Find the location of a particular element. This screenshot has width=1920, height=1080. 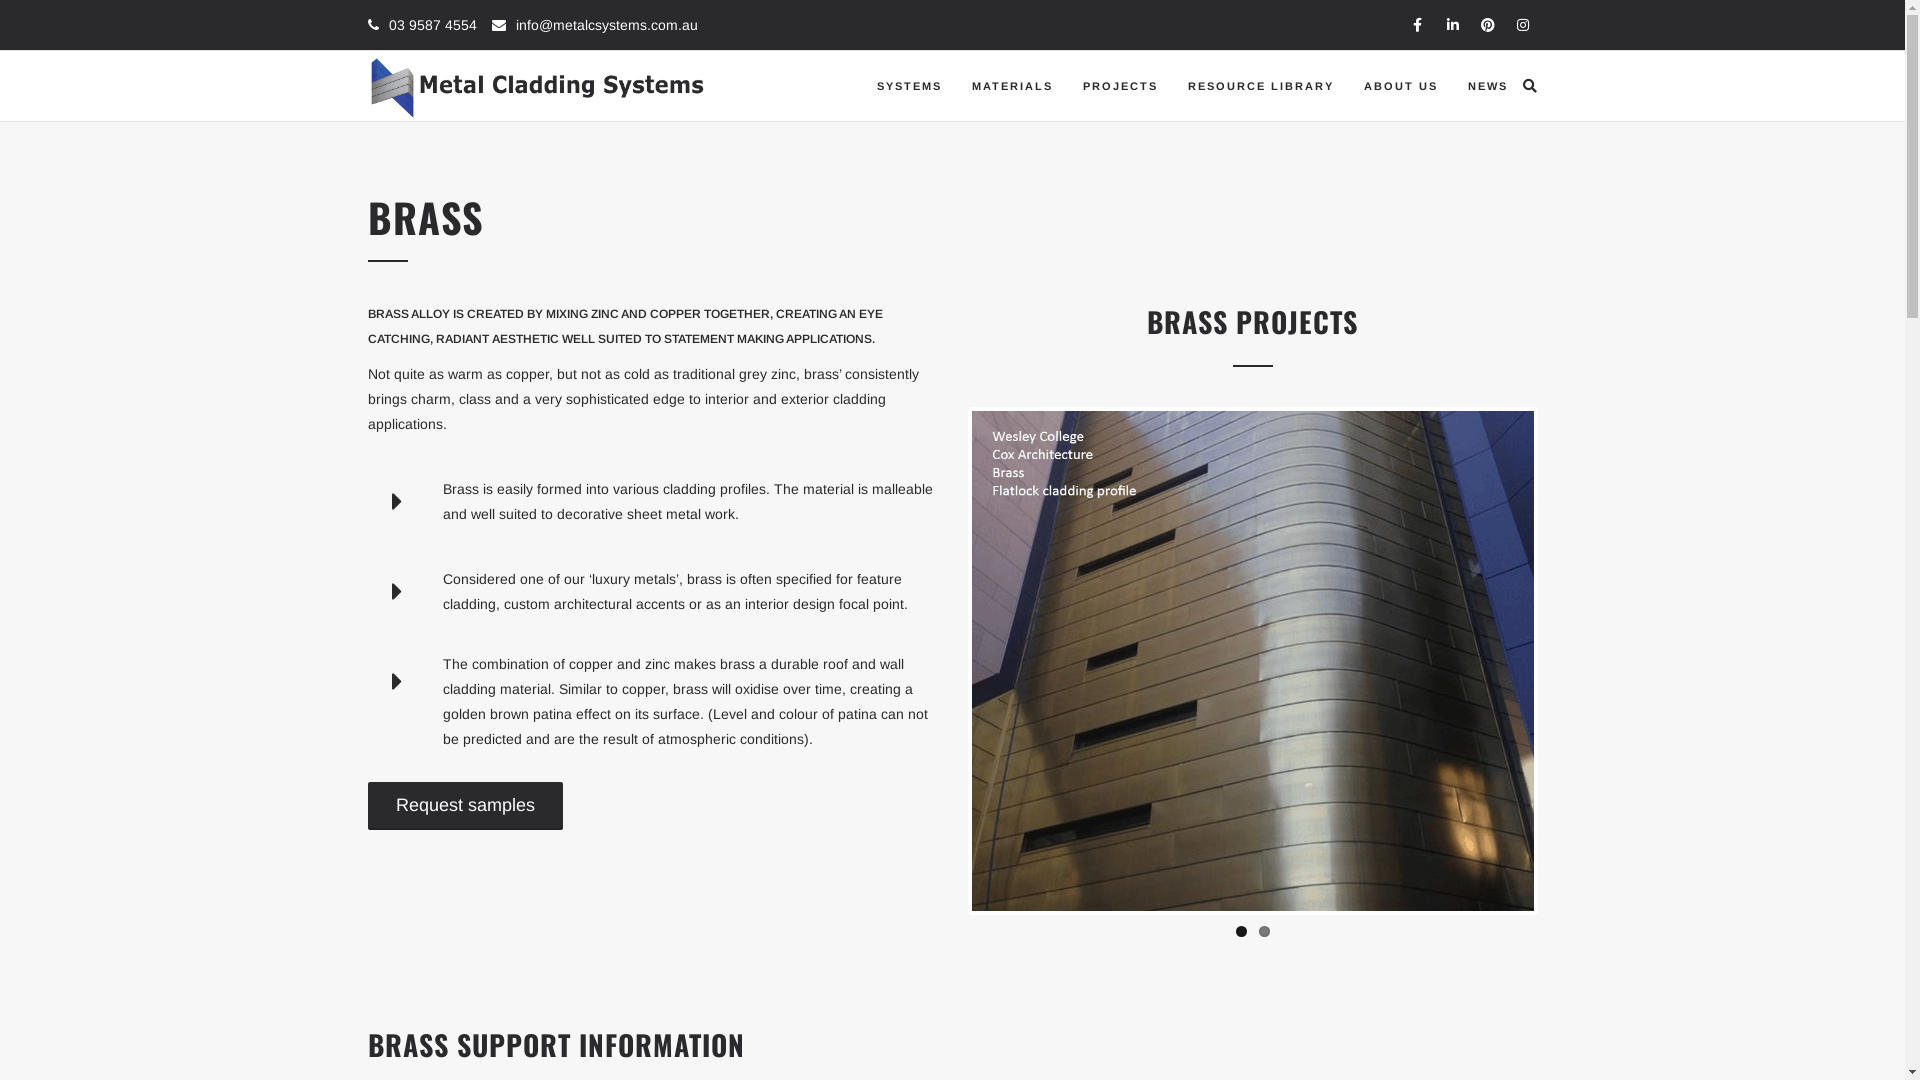

RESOURCE LIBRARY is located at coordinates (1260, 86).